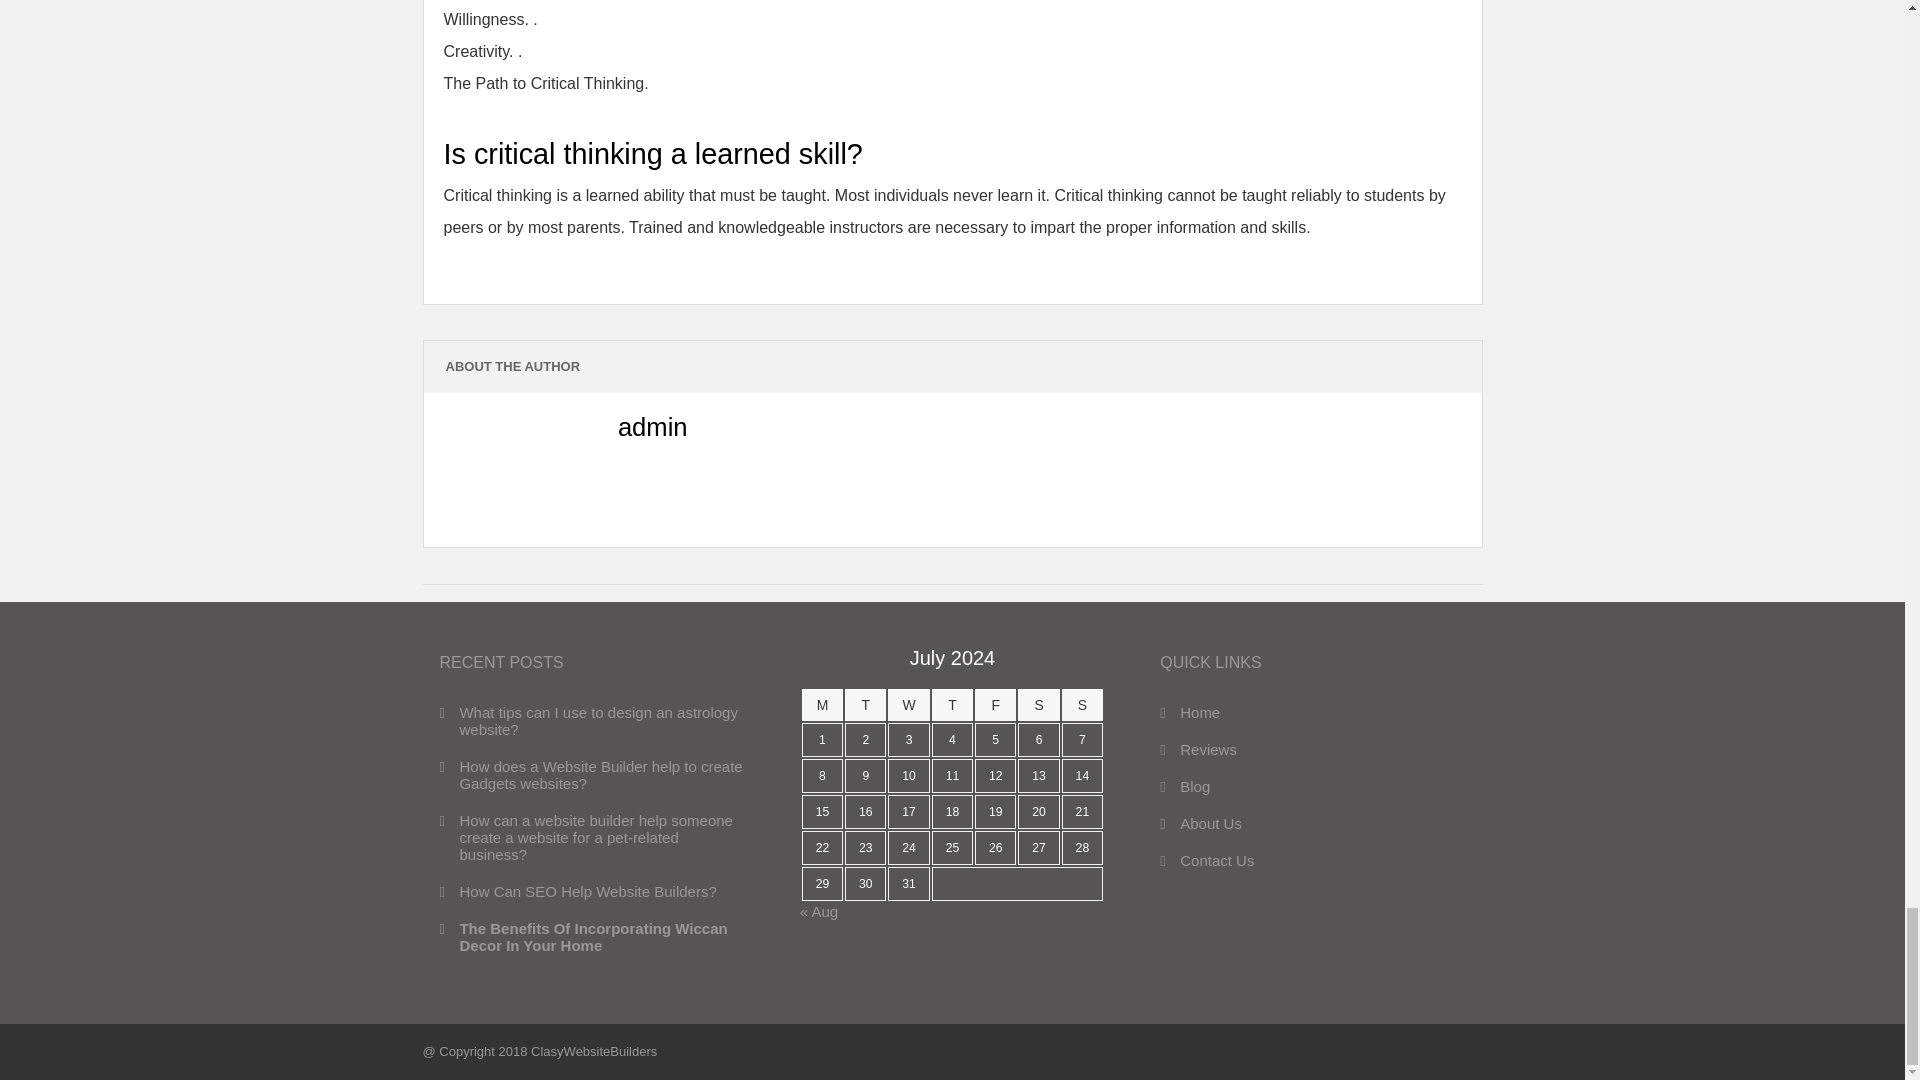  What do you see at coordinates (864, 705) in the screenshot?
I see `Tuesday` at bounding box center [864, 705].